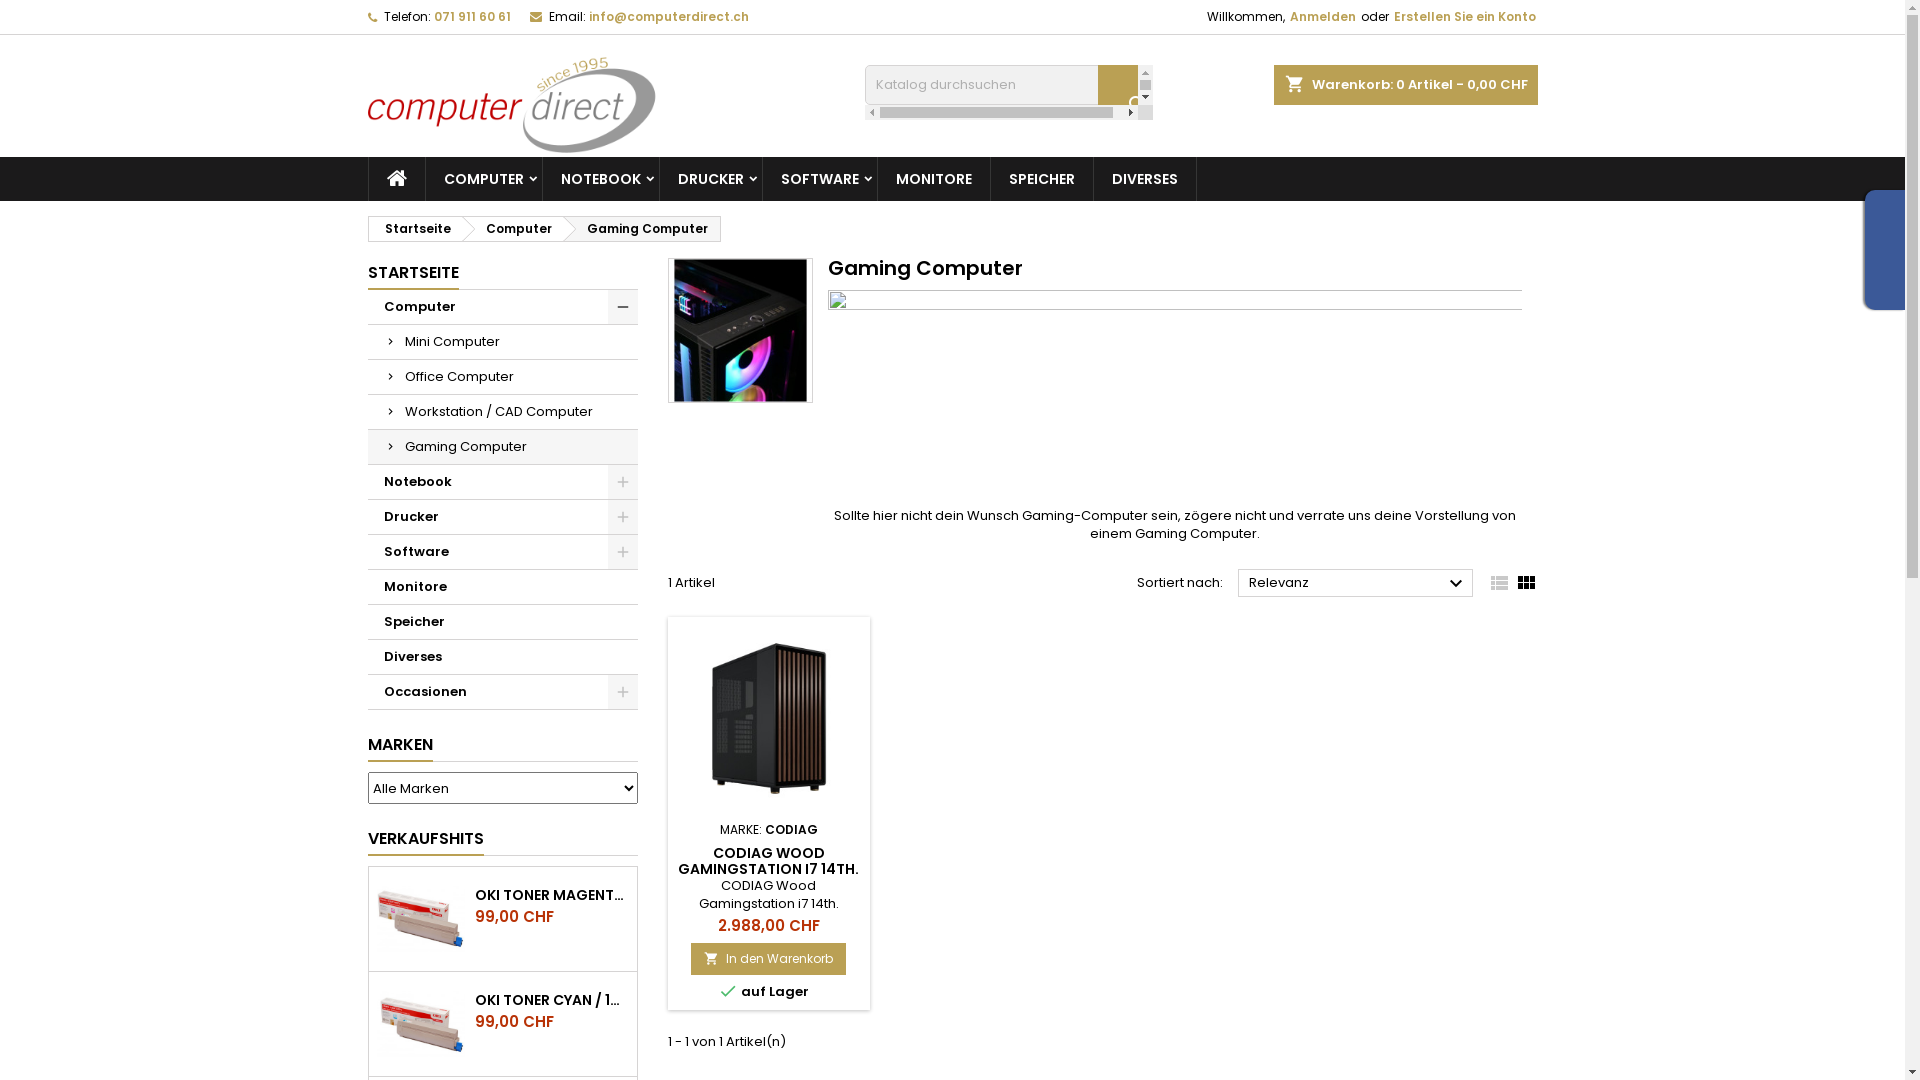 This screenshot has width=1920, height=1080. I want to click on Notebook, so click(503, 482).